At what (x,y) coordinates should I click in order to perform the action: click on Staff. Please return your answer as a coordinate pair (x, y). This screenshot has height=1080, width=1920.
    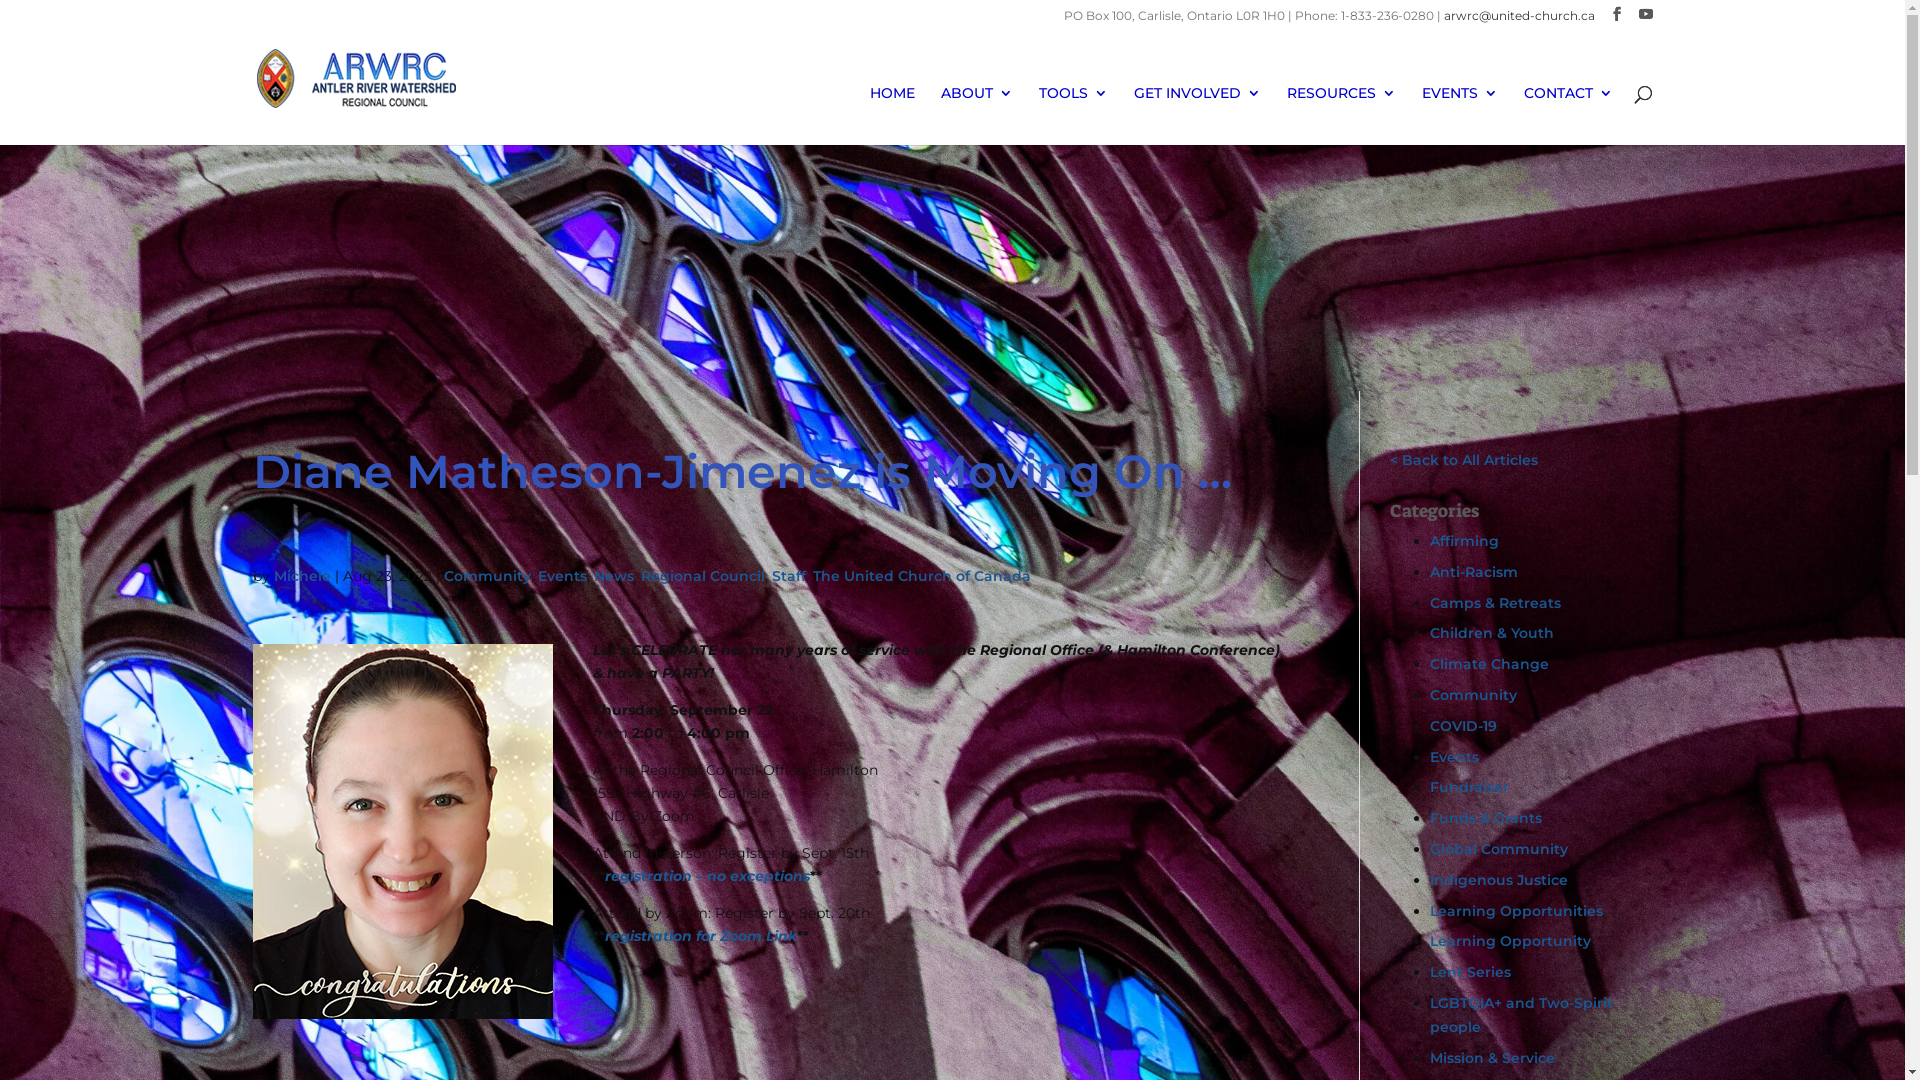
    Looking at the image, I should click on (789, 576).